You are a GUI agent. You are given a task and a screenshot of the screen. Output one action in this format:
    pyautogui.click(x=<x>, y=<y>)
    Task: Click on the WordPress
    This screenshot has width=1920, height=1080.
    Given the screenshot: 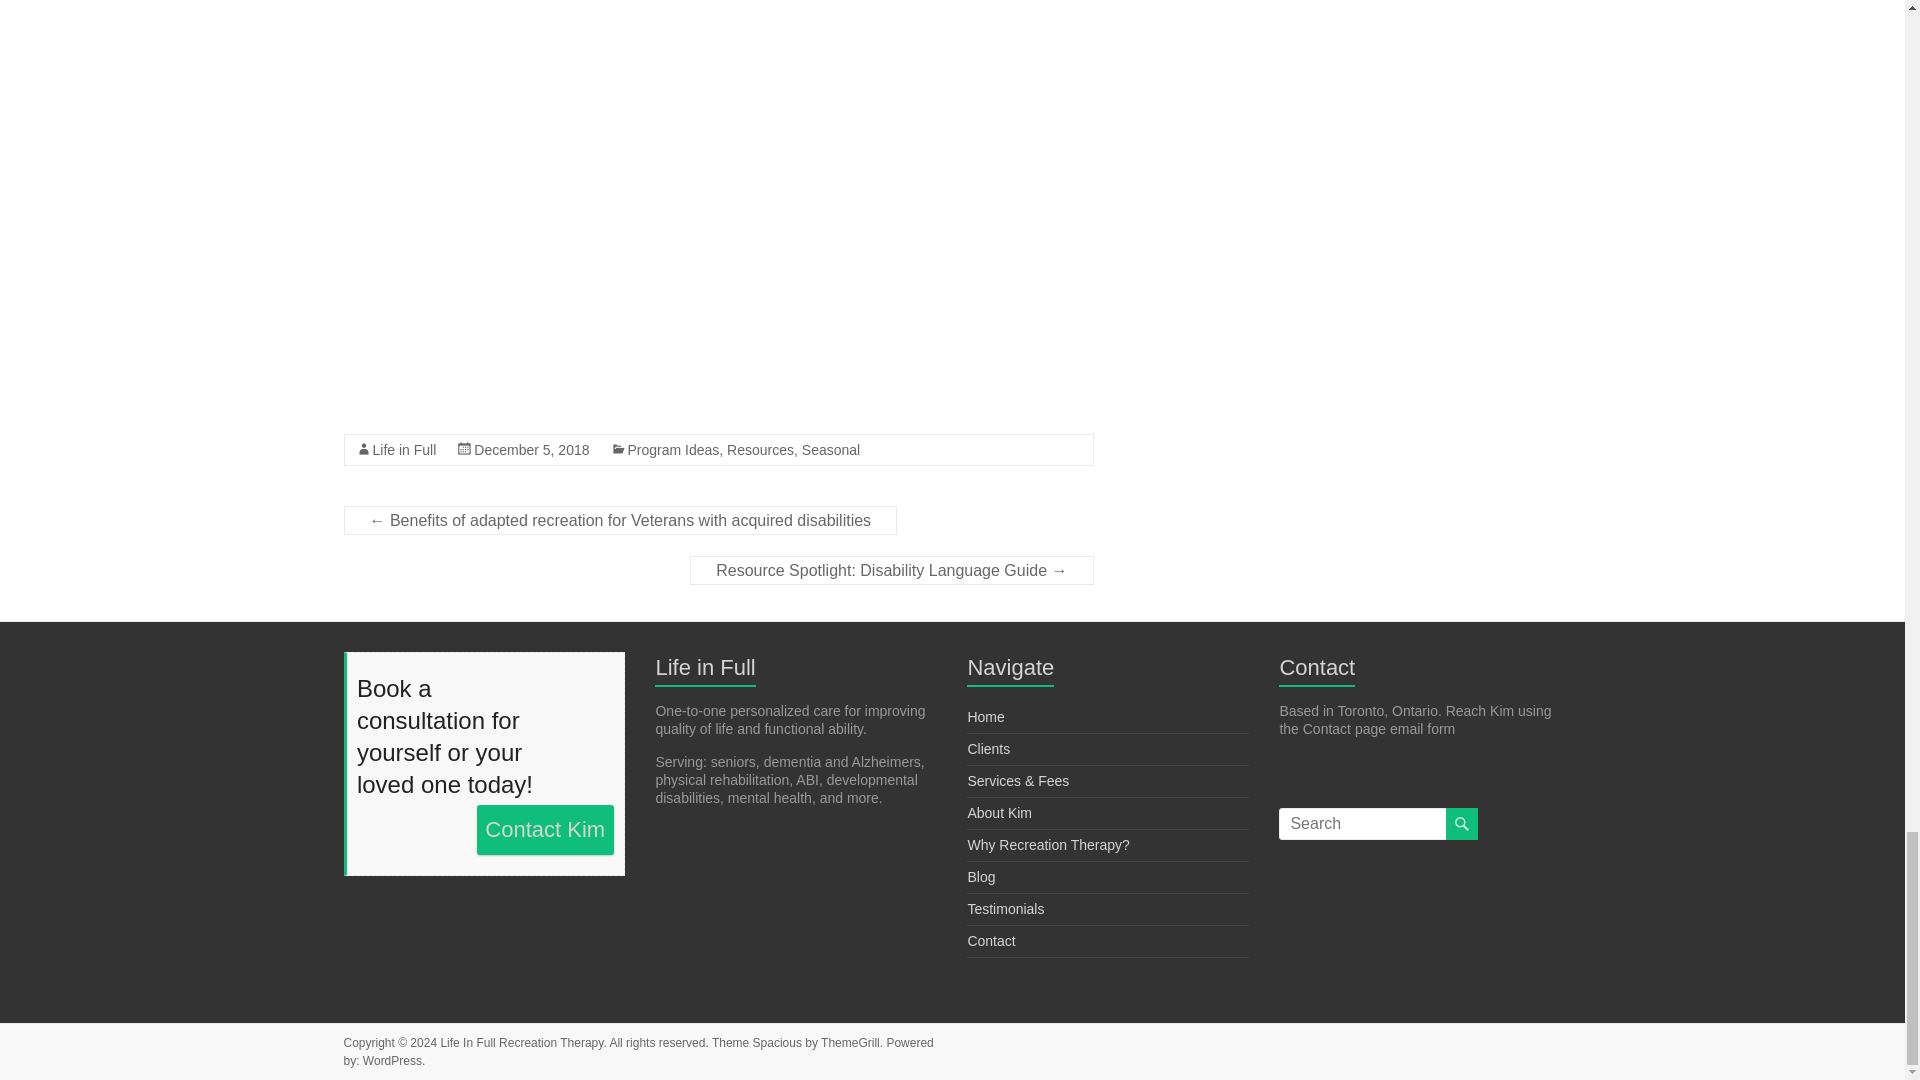 What is the action you would take?
    pyautogui.click(x=392, y=1061)
    